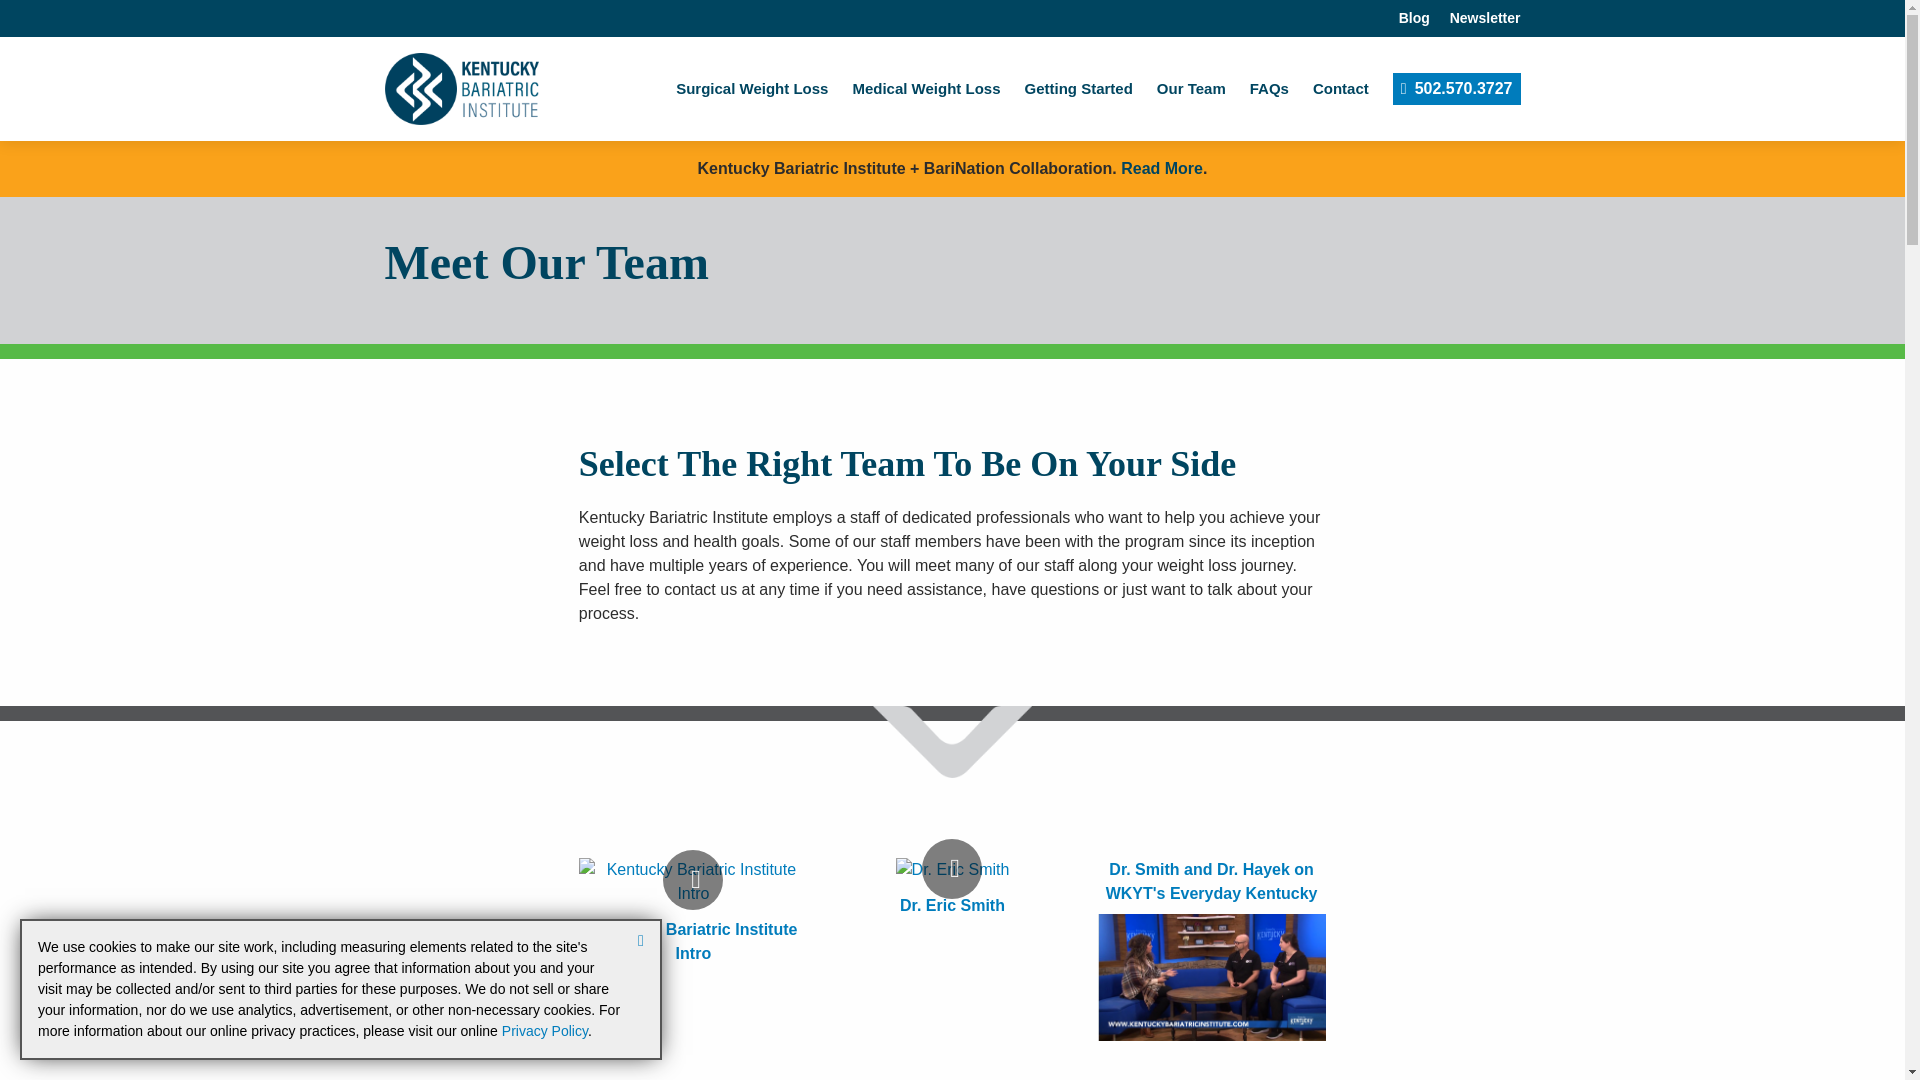  I want to click on Getting Started, so click(1078, 88).